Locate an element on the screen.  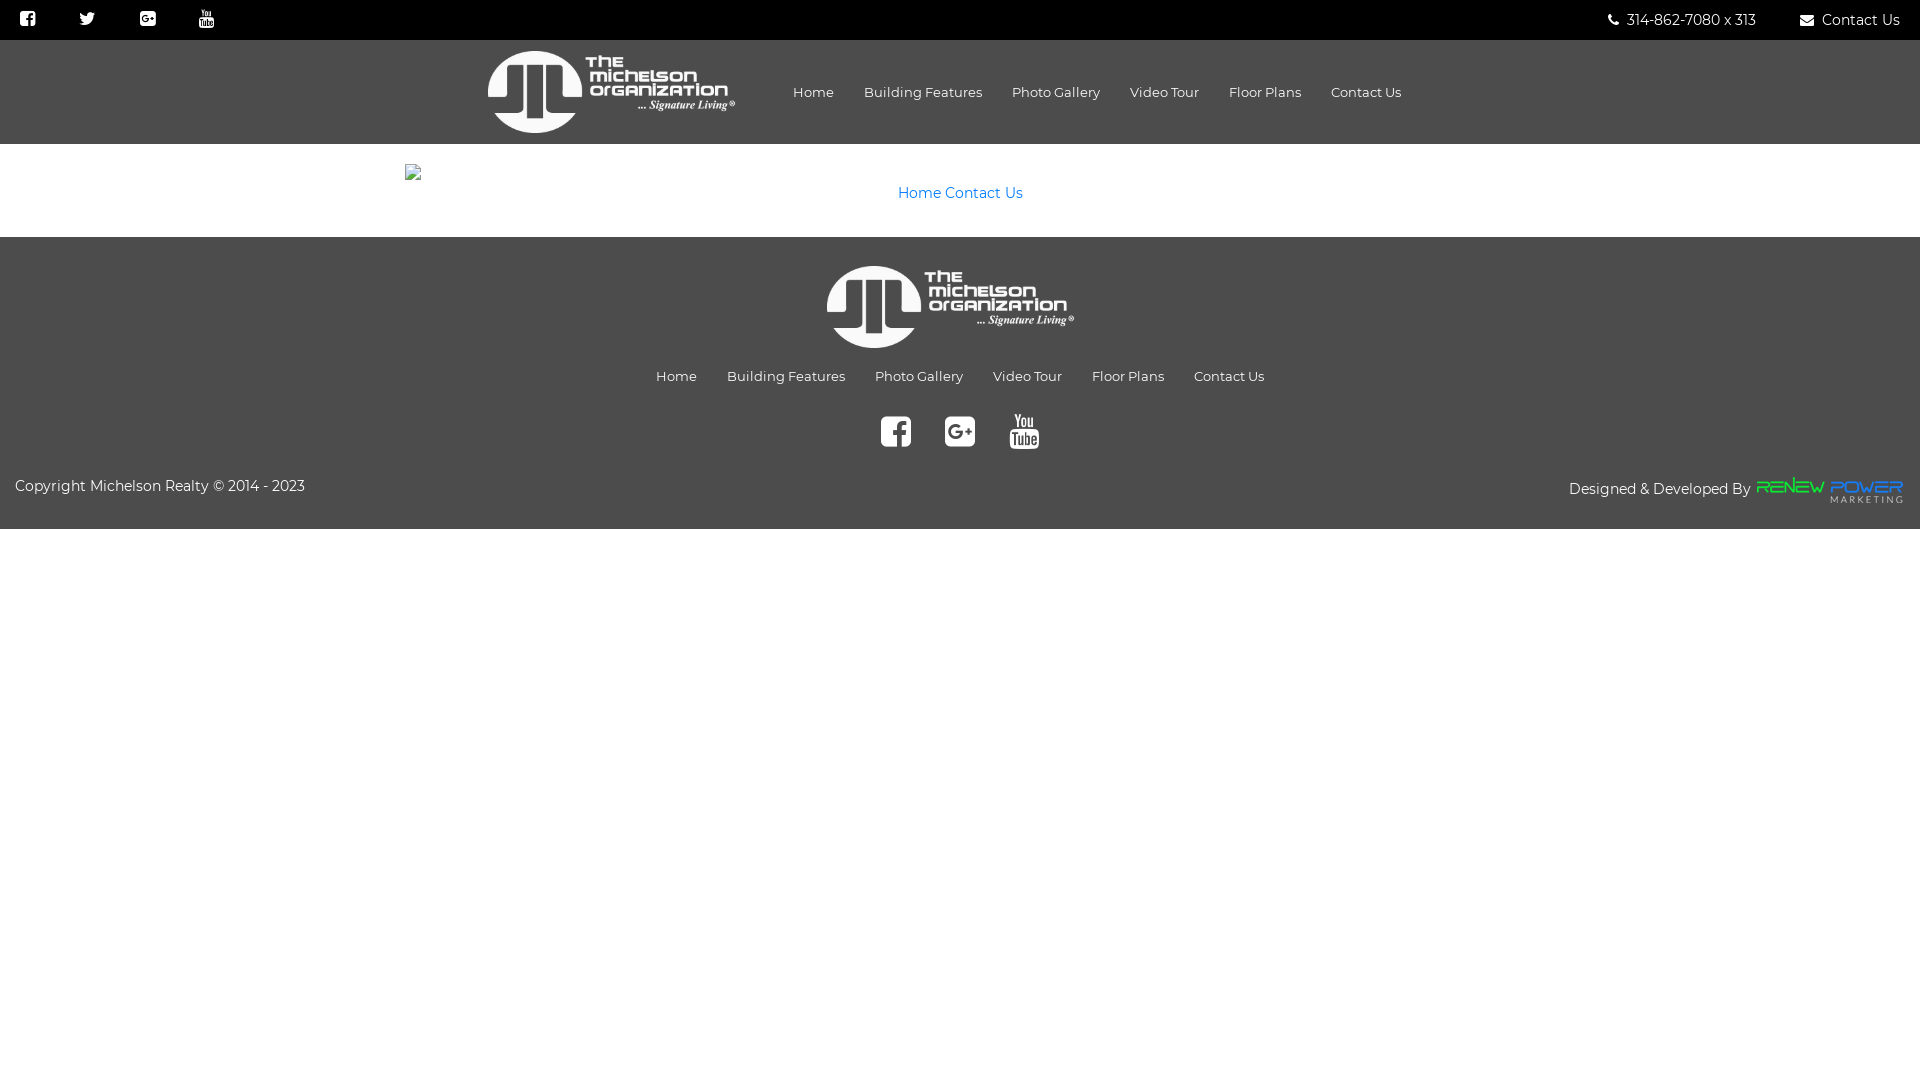
Home is located at coordinates (676, 376).